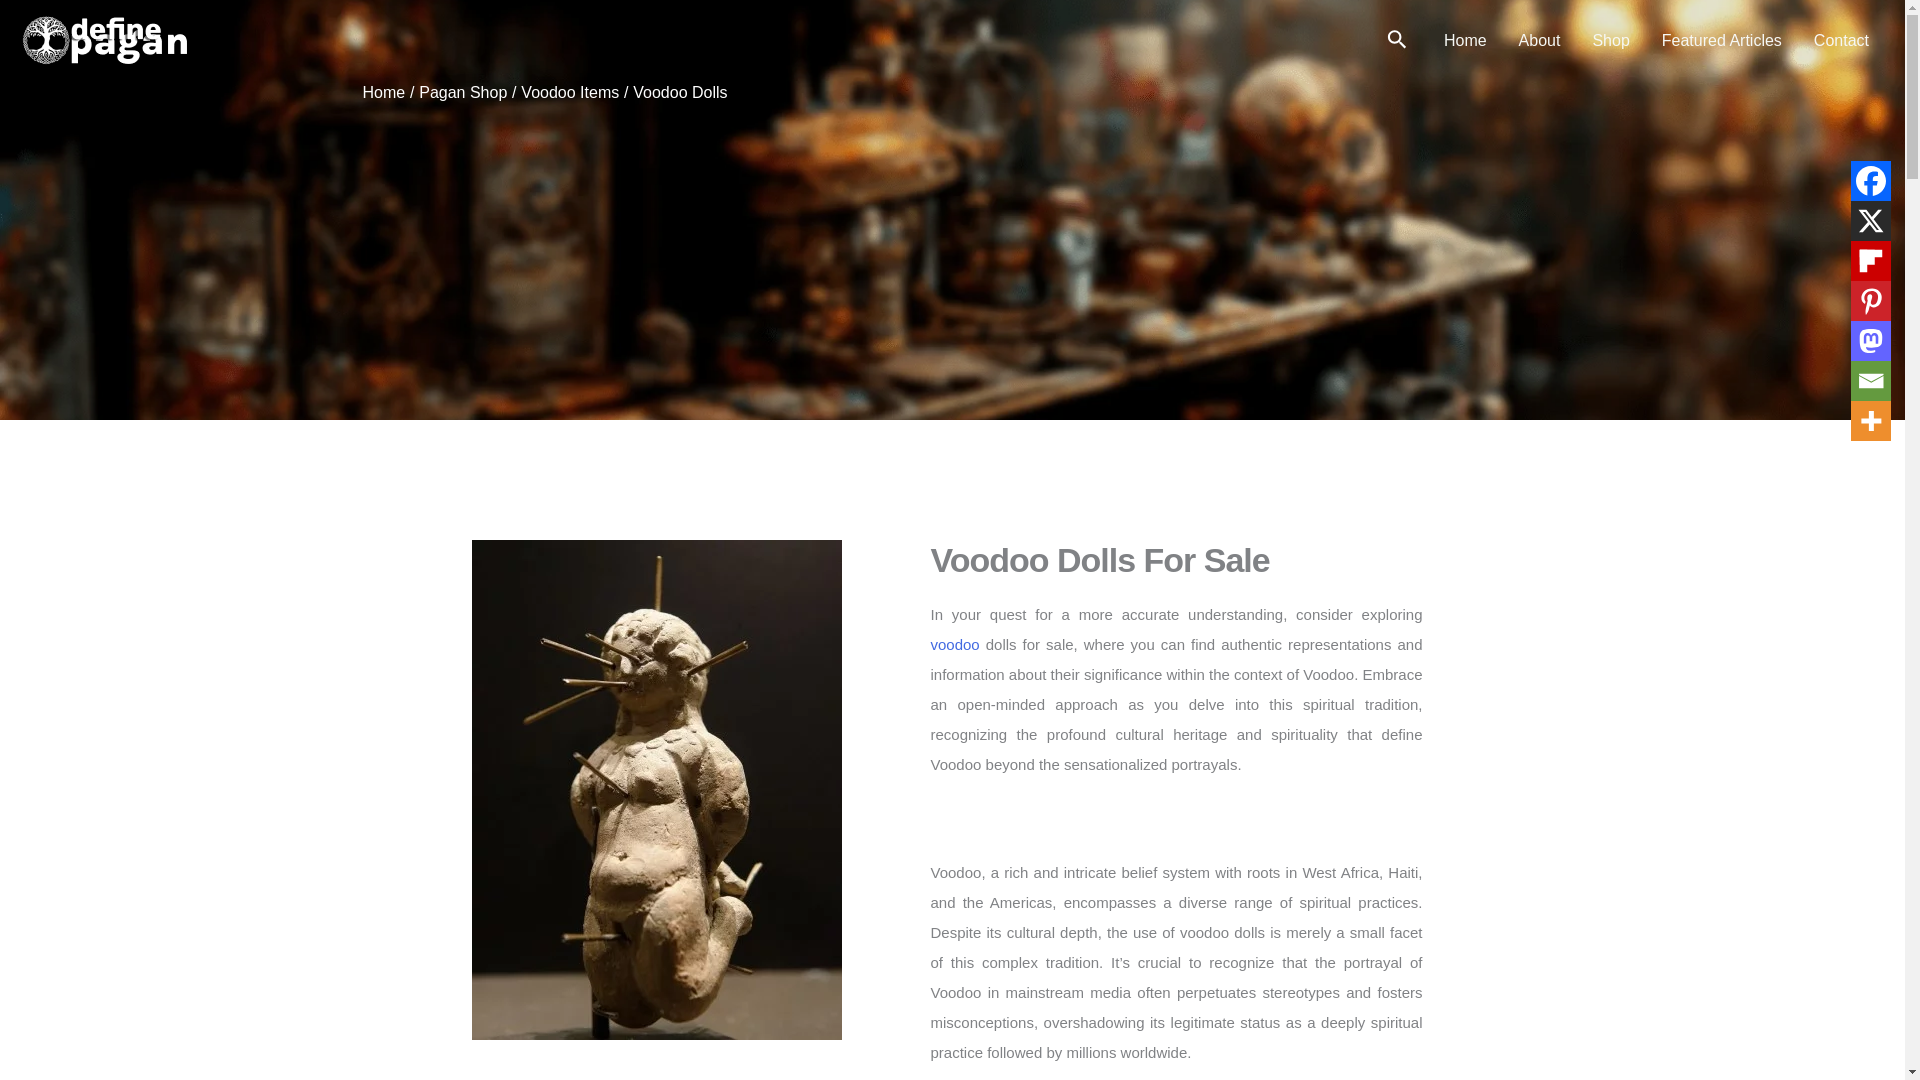 The width and height of the screenshot is (1920, 1080). Describe the element at coordinates (1870, 180) in the screenshot. I see `Facebook` at that location.